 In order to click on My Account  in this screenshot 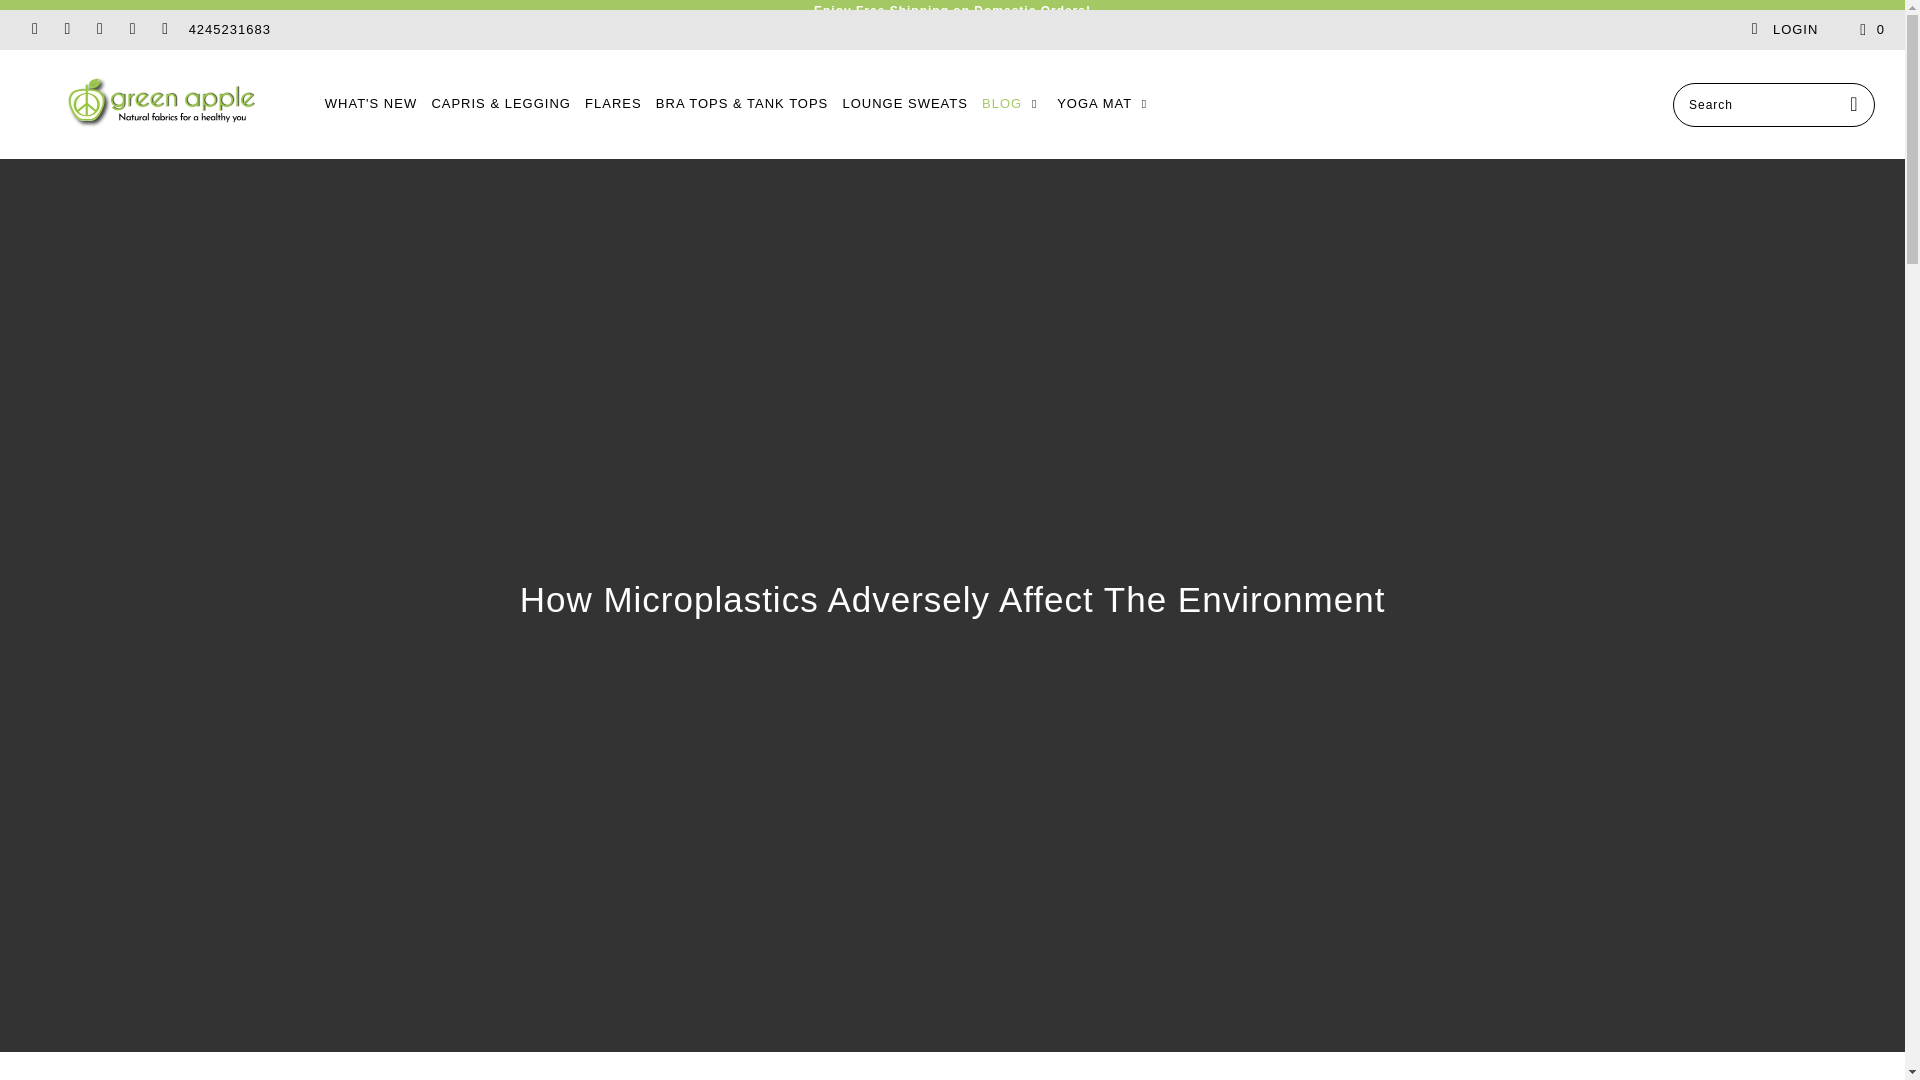, I will do `click(1784, 29)`.